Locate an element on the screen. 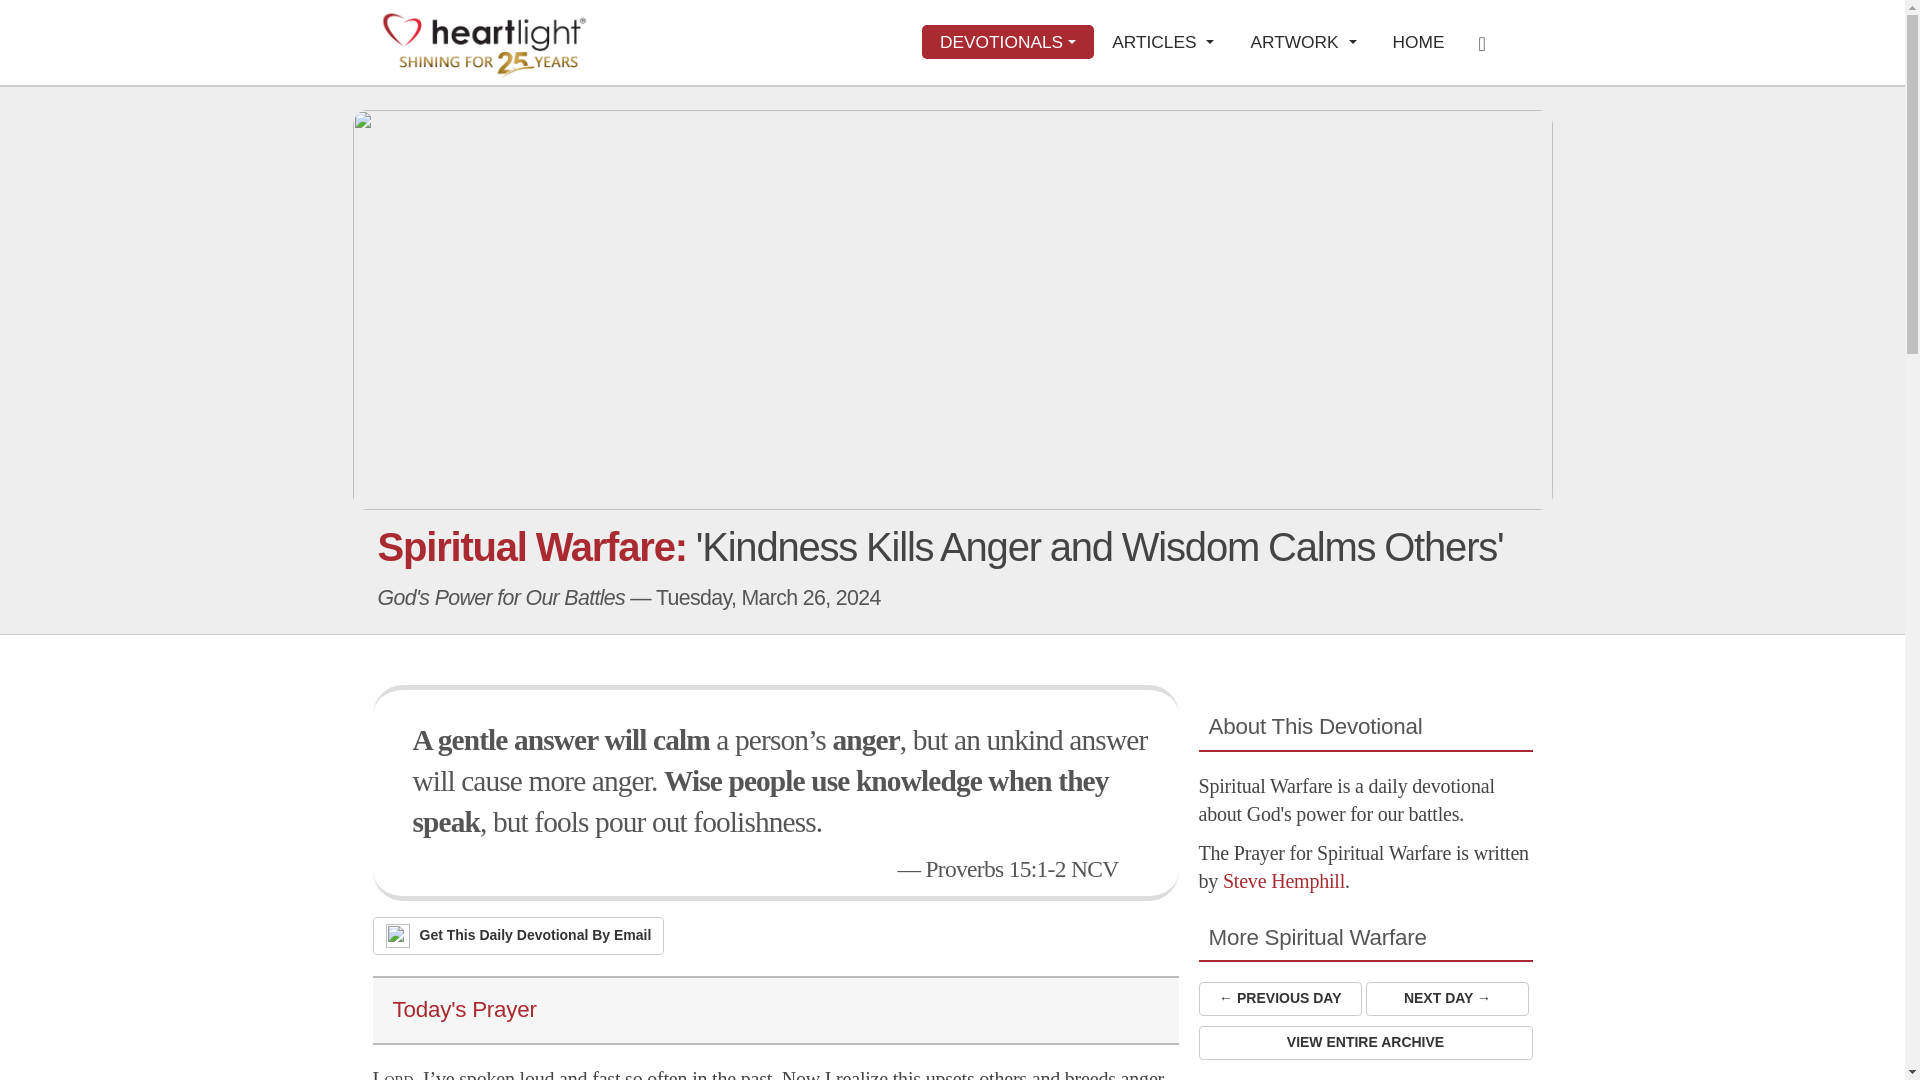 Image resolution: width=1920 pixels, height=1080 pixels. ARTWORK is located at coordinates (1303, 42).